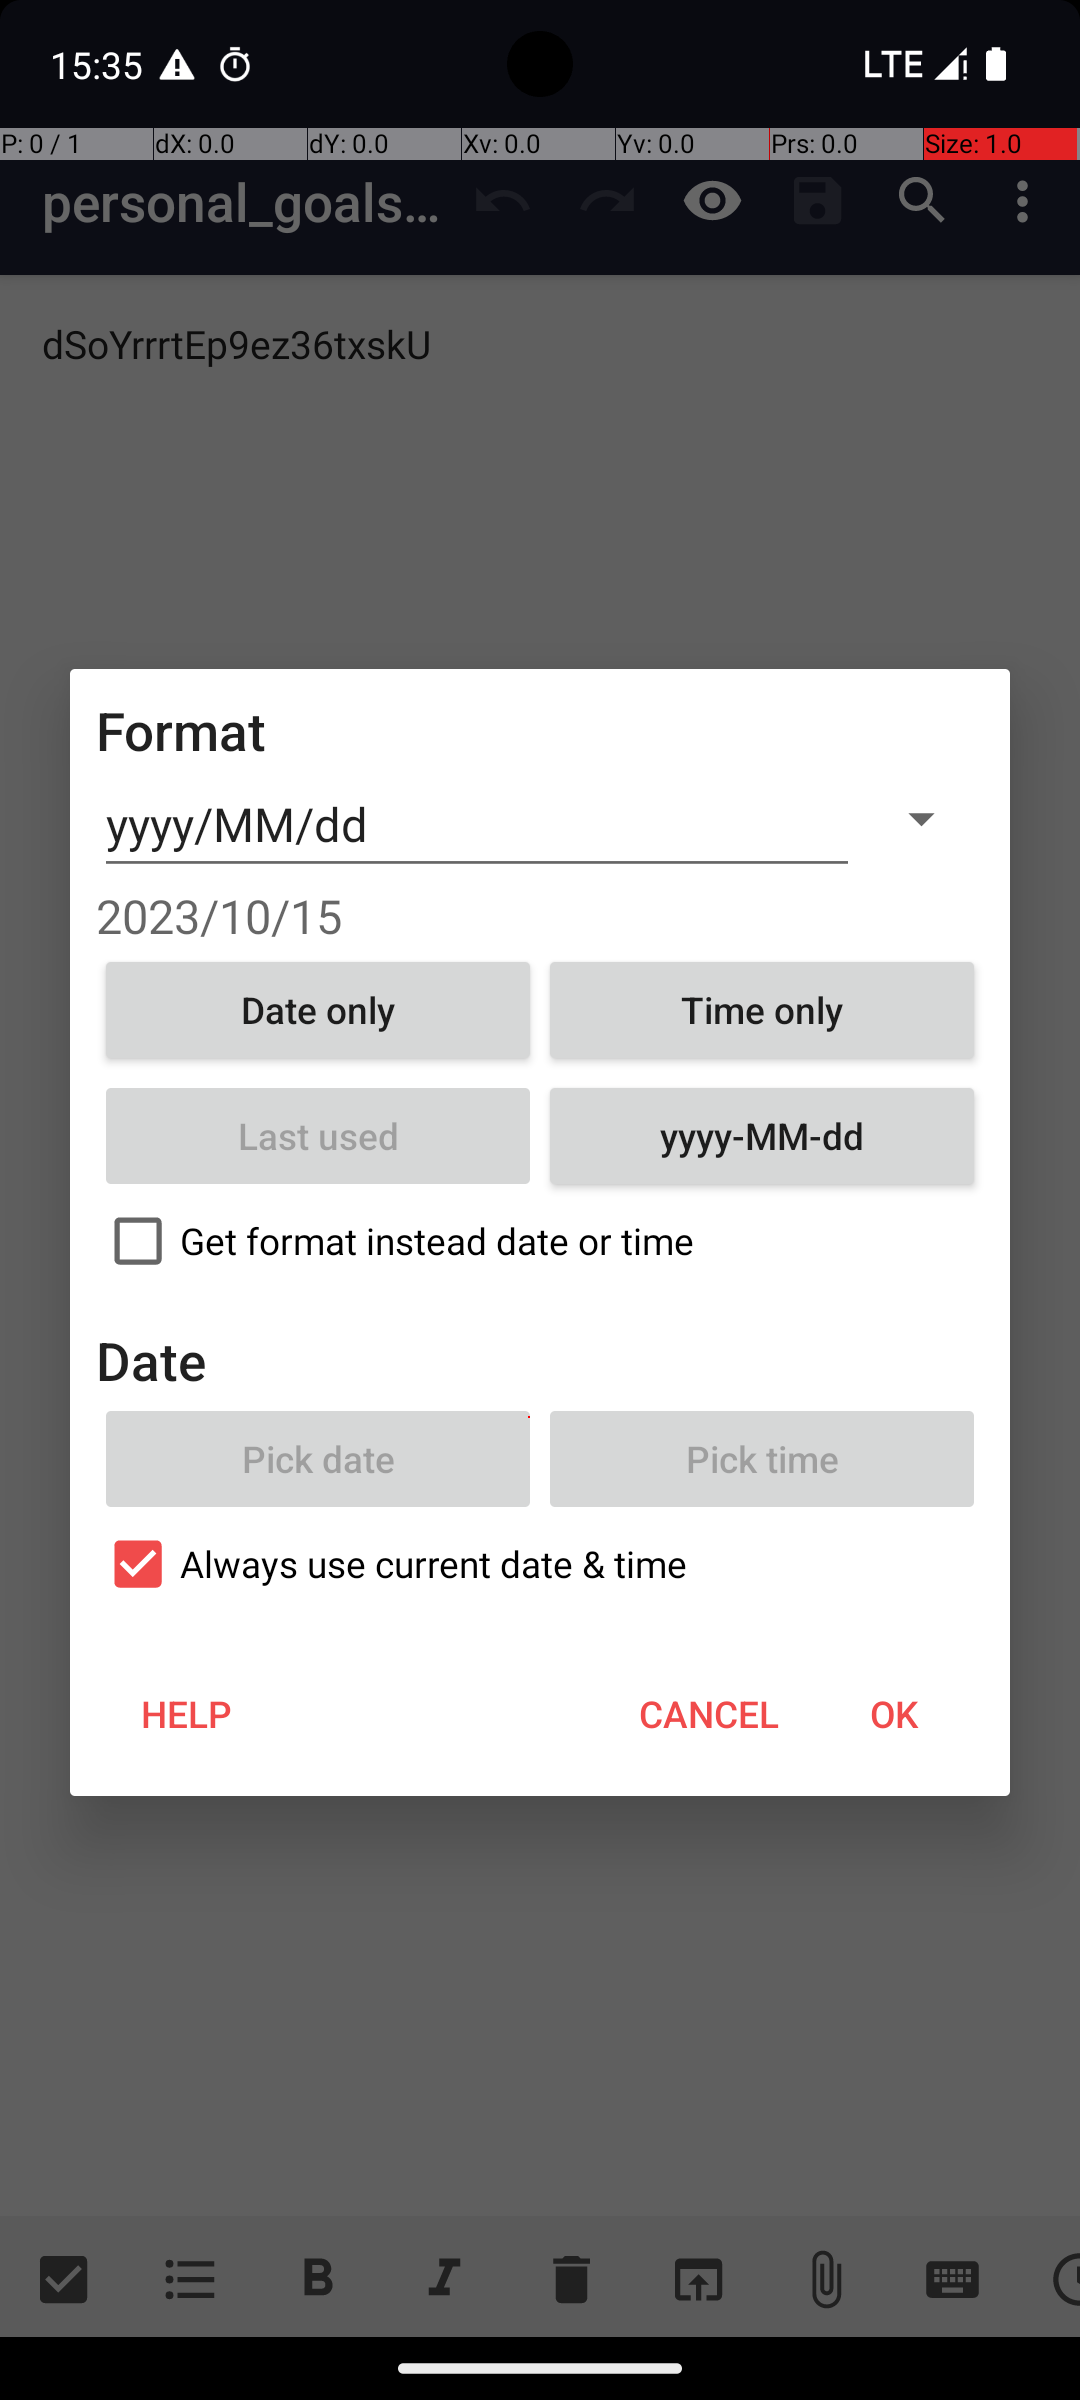 The width and height of the screenshot is (1080, 2400). What do you see at coordinates (318, 1010) in the screenshot?
I see `Date only` at bounding box center [318, 1010].